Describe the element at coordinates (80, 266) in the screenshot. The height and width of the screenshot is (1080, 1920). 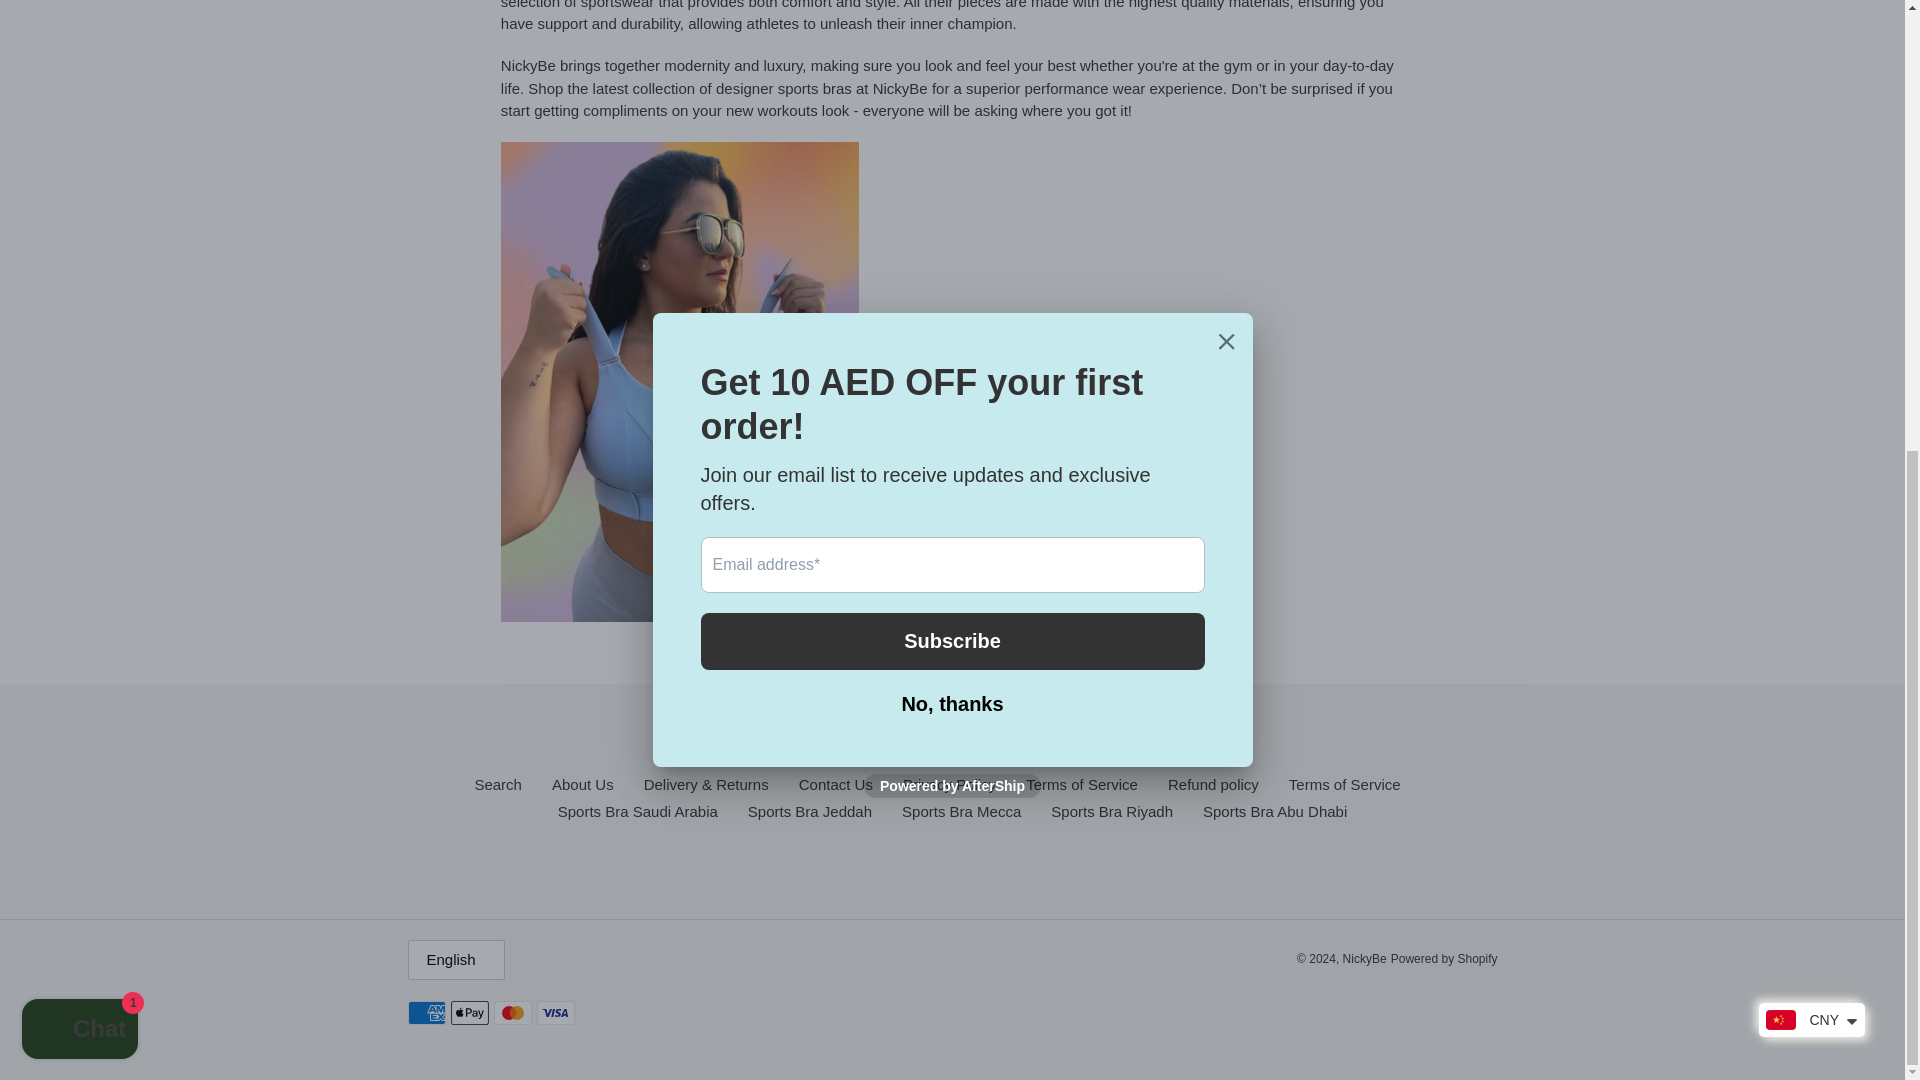
I see `Shopify online store chat` at that location.